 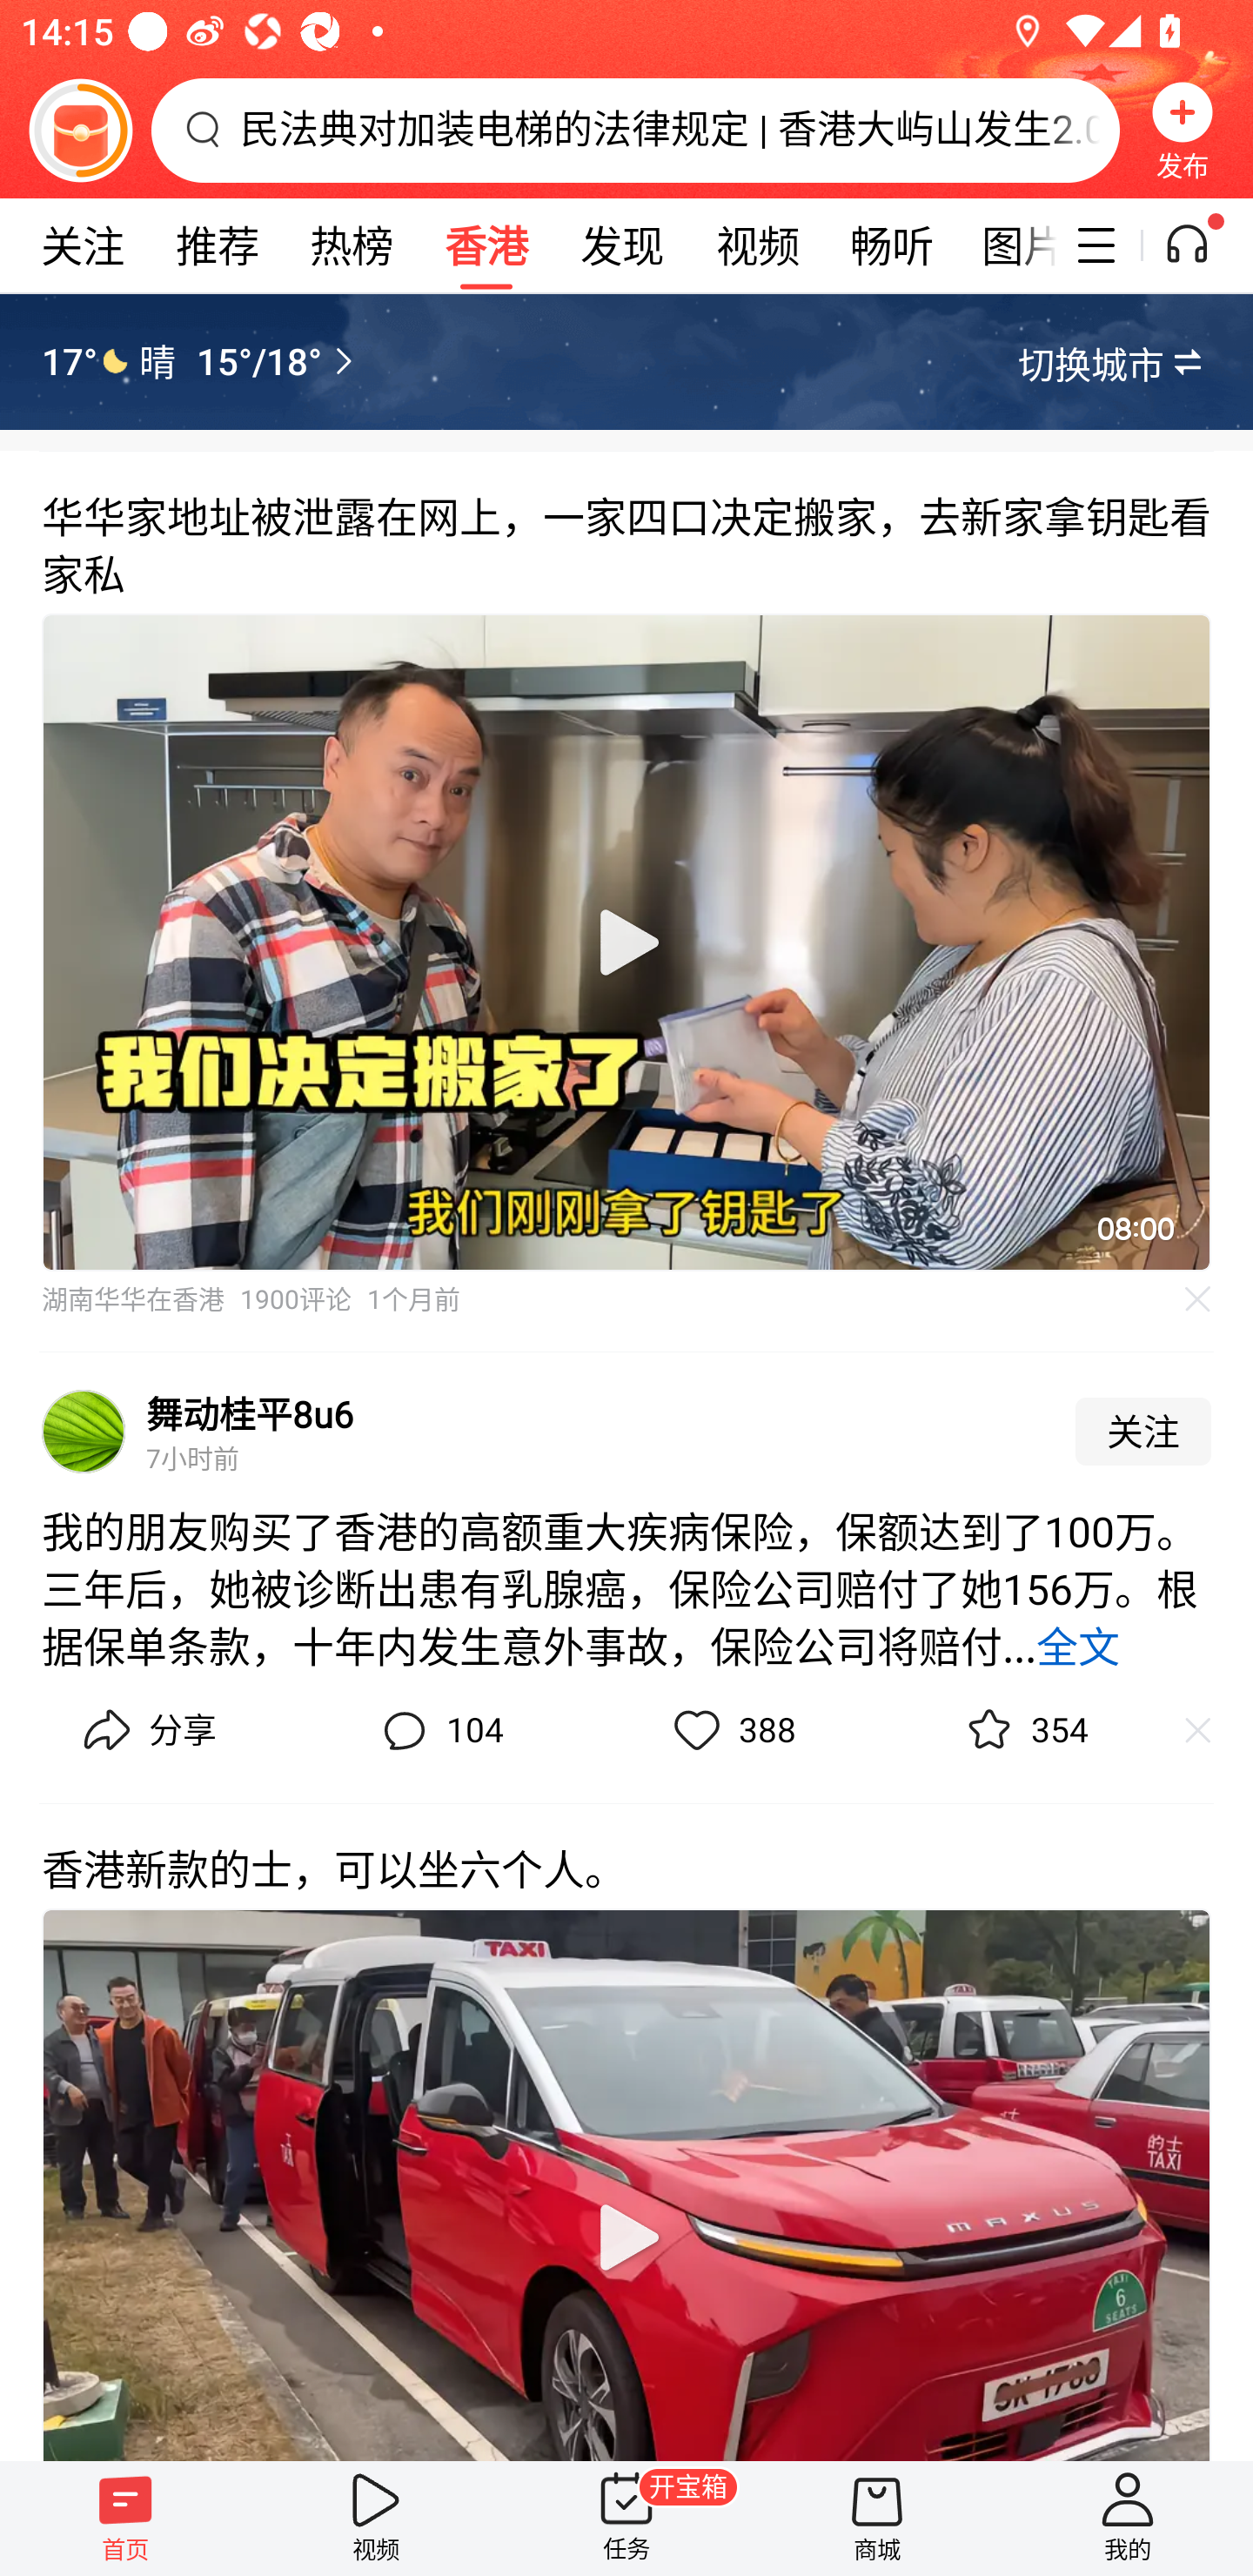 I want to click on 我的, so click(x=1128, y=2518).